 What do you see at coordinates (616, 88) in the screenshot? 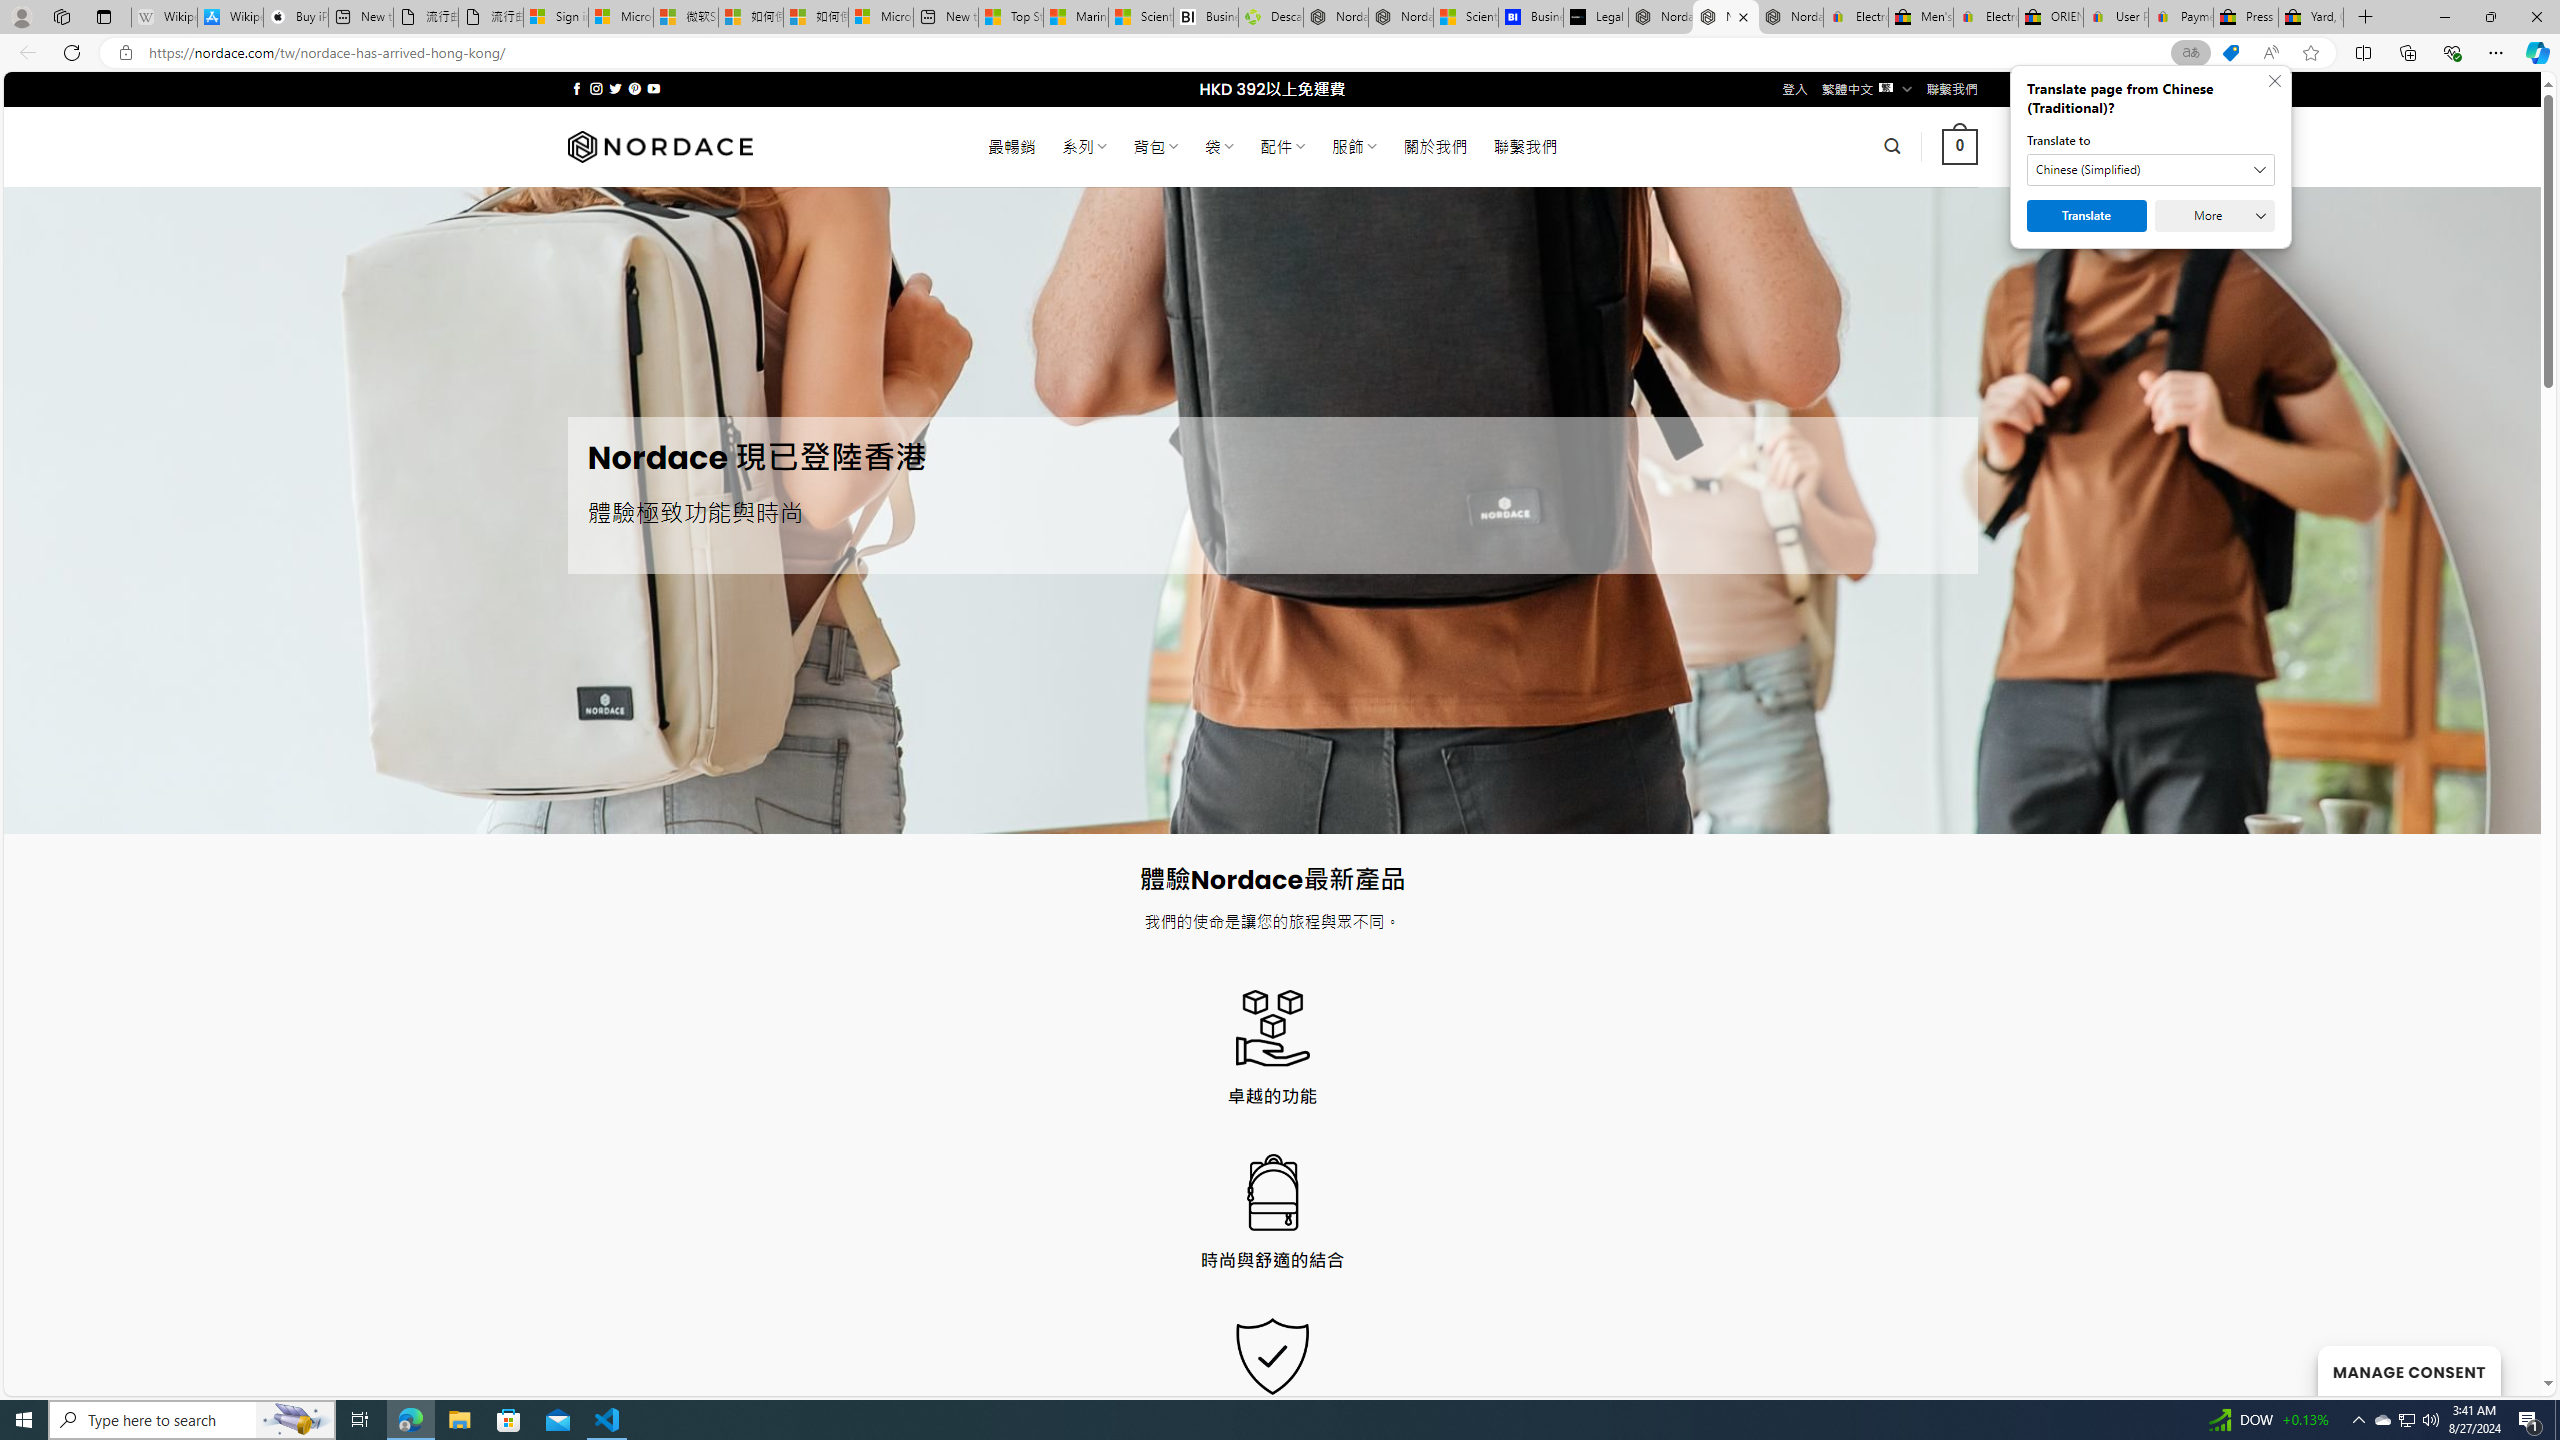
I see `Follow on Twitter` at bounding box center [616, 88].